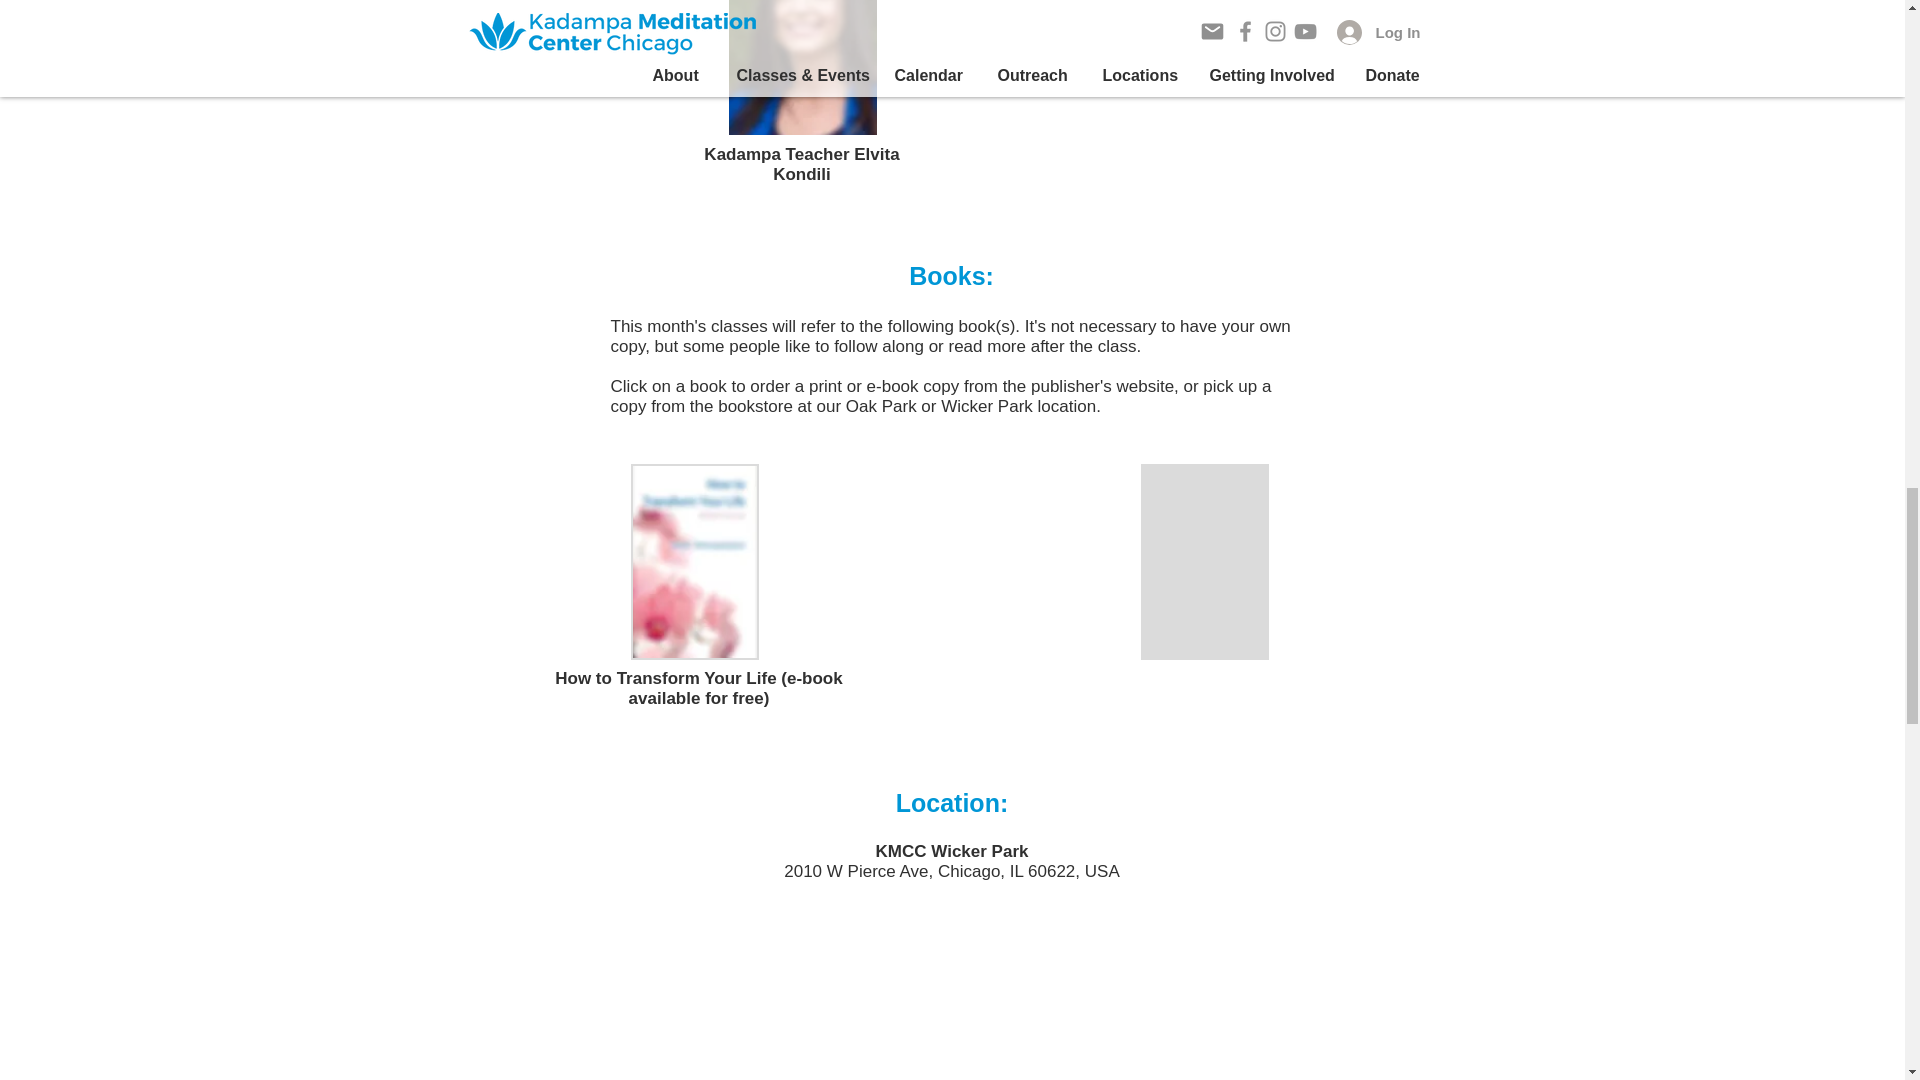  What do you see at coordinates (801, 68) in the screenshot?
I see `Kadampa Teacher Elvita Kondili` at bounding box center [801, 68].